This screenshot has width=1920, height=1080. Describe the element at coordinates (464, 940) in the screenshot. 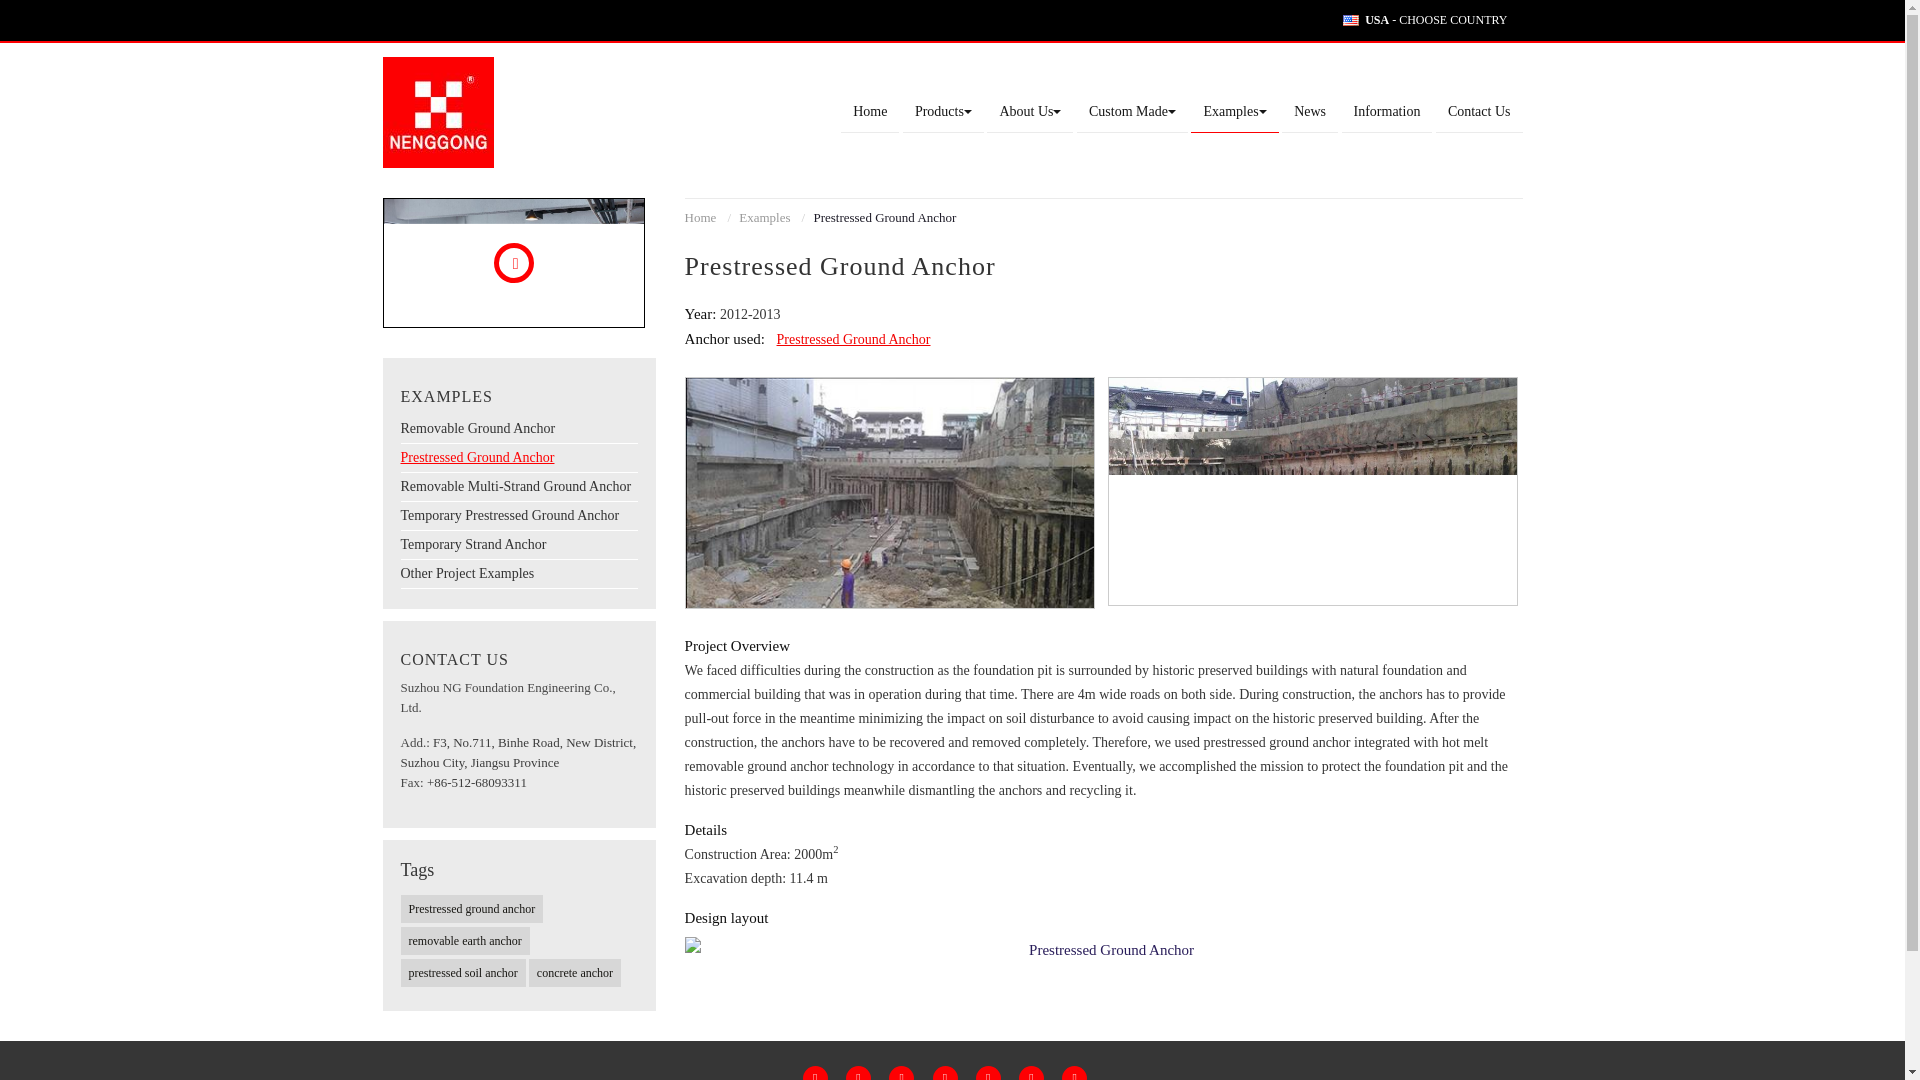

I see `removable earth anchor` at that location.